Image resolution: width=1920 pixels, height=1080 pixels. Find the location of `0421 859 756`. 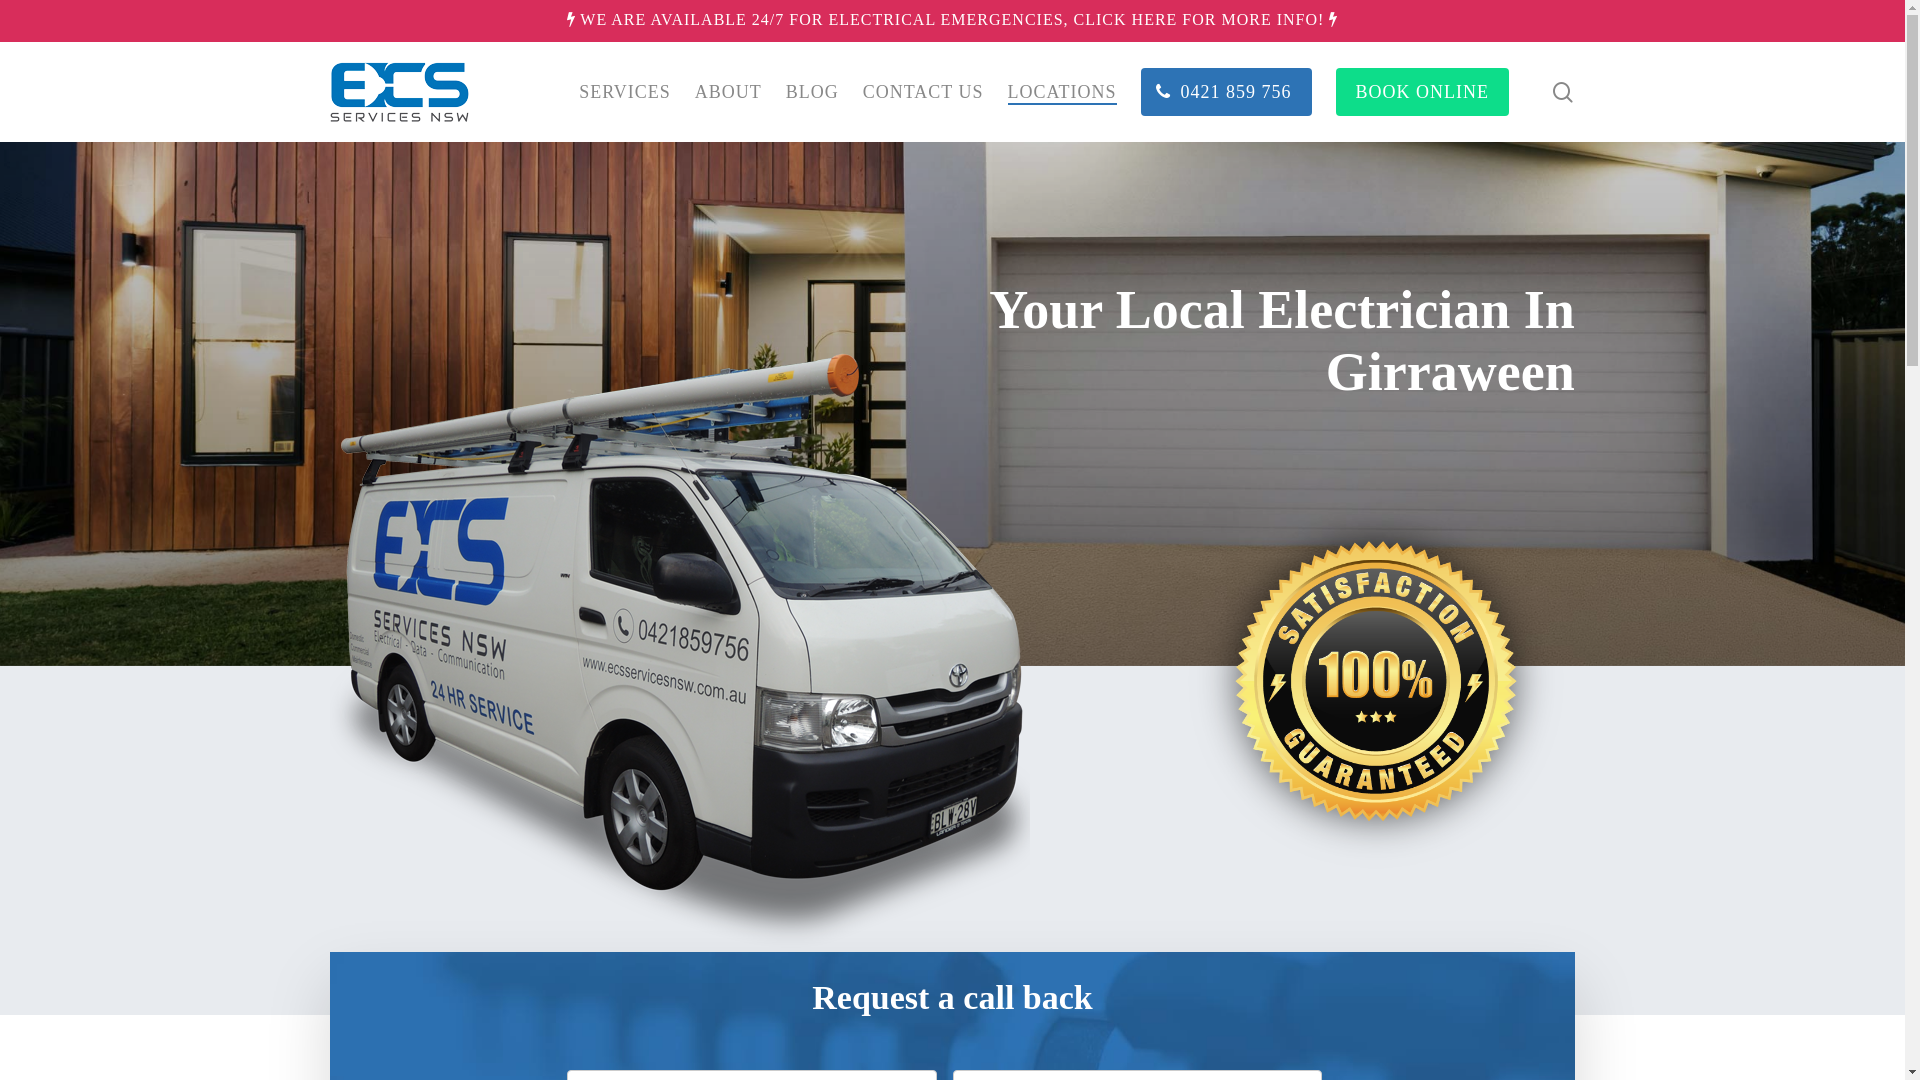

0421 859 756 is located at coordinates (1226, 92).